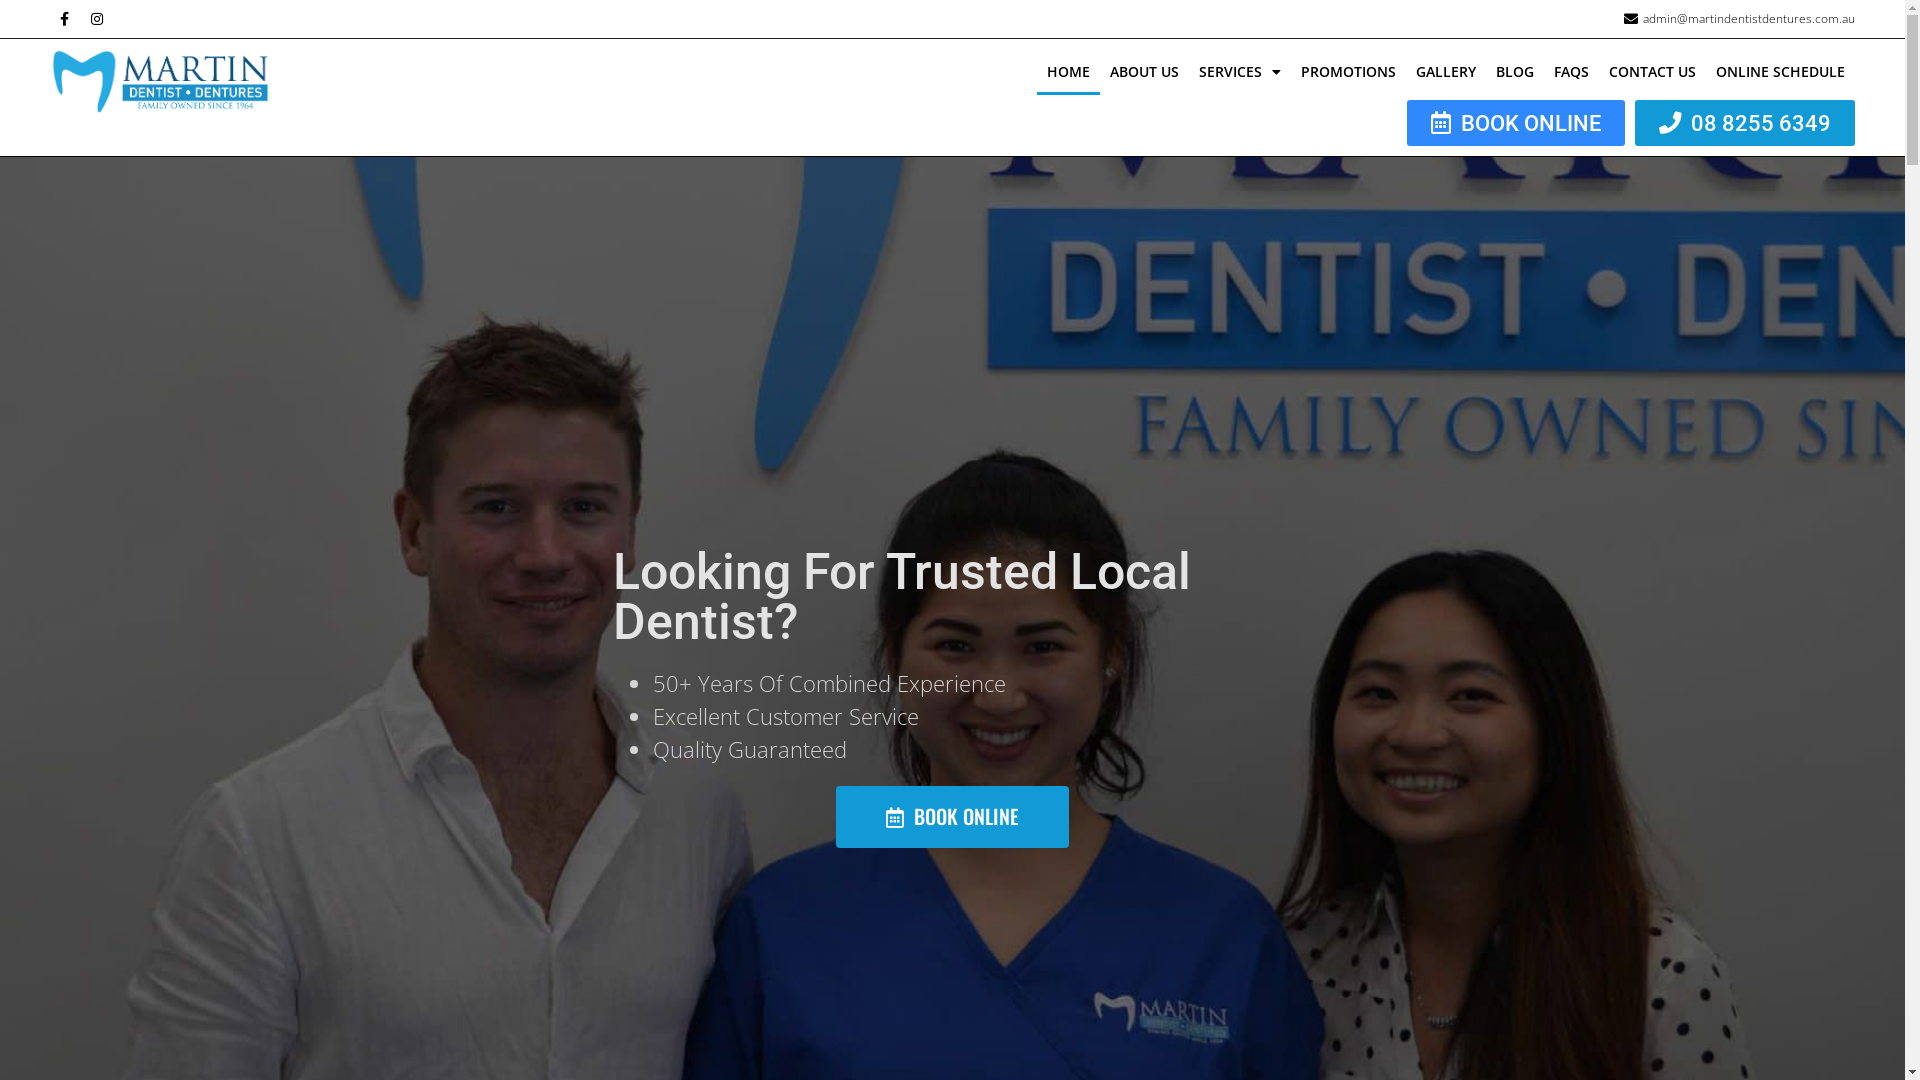  Describe the element at coordinates (1068, 72) in the screenshot. I see `HOME` at that location.